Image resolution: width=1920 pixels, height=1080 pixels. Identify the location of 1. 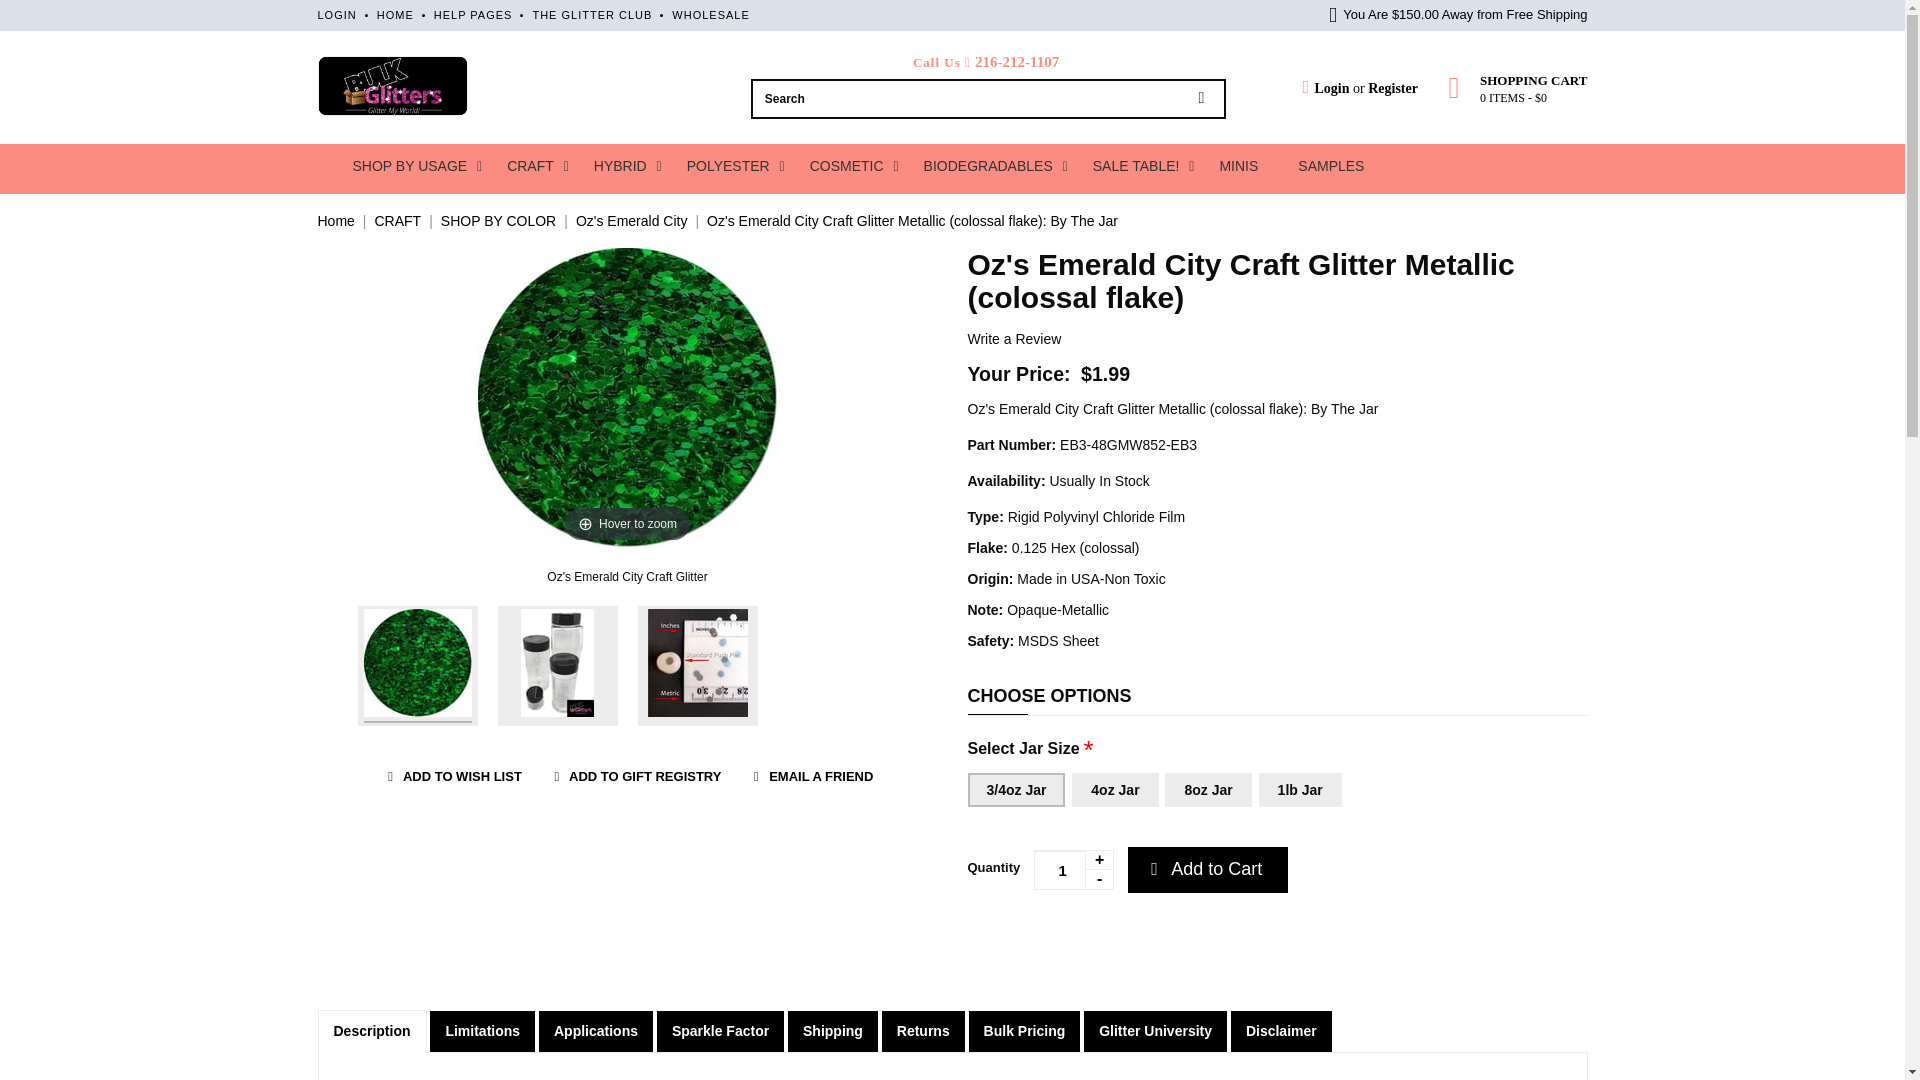
(1074, 869).